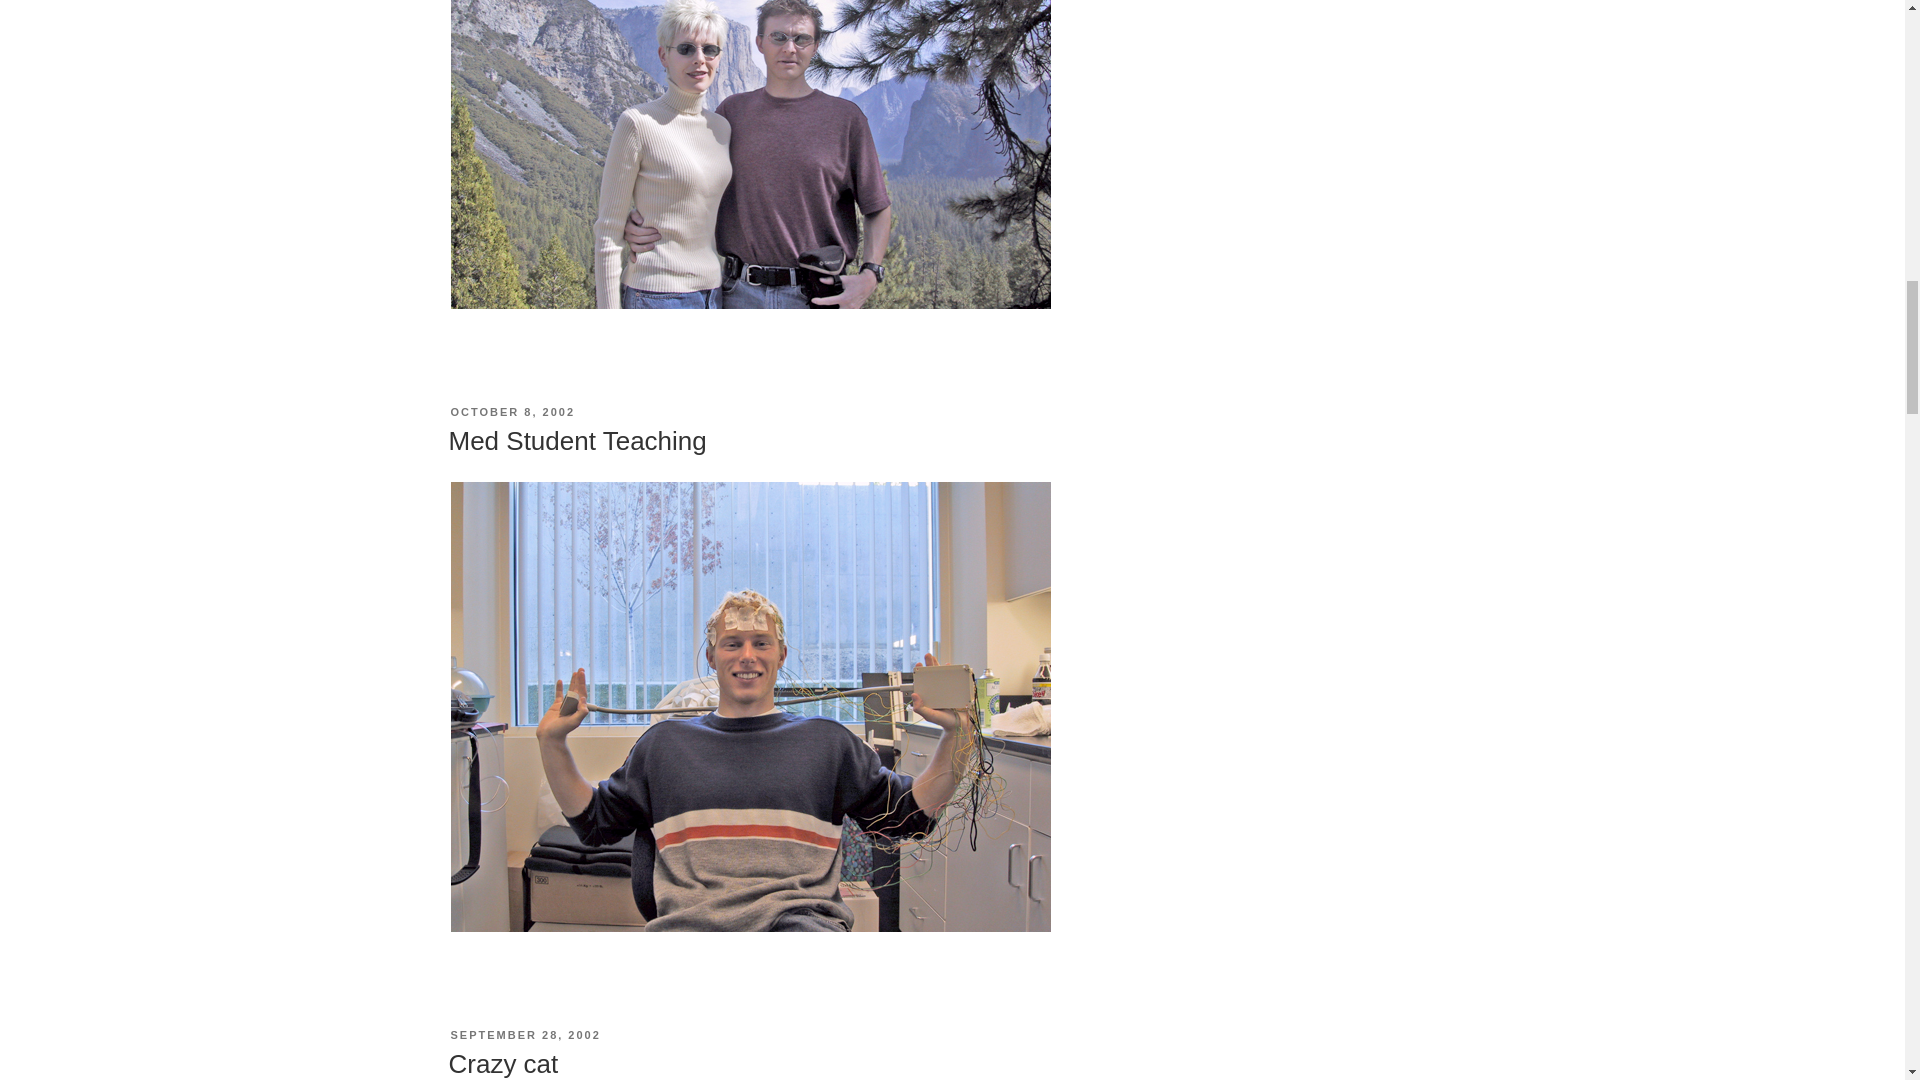 The image size is (1920, 1080). I want to click on Med Student Teaching, so click(576, 440).